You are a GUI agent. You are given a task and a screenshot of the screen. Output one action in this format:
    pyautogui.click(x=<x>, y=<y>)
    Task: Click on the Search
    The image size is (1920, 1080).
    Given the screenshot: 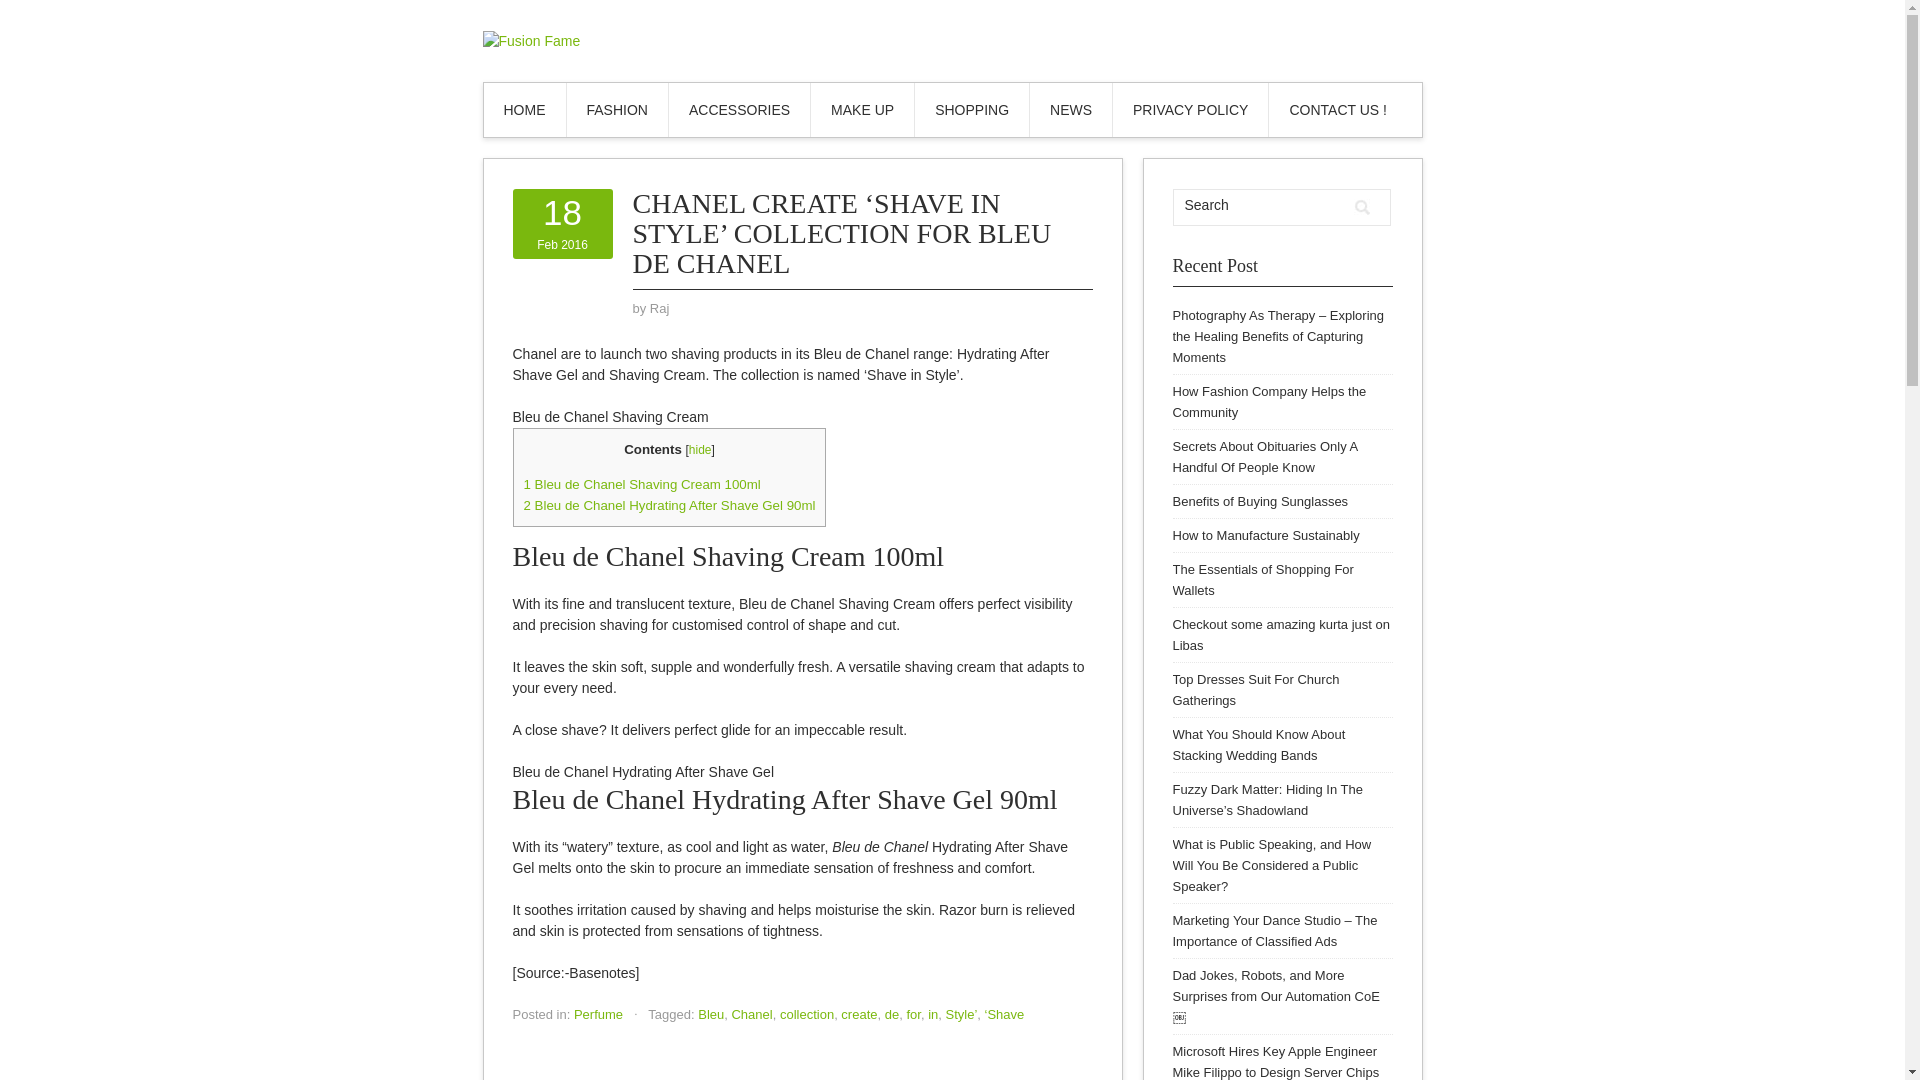 What is the action you would take?
    pyautogui.click(x=1362, y=207)
    